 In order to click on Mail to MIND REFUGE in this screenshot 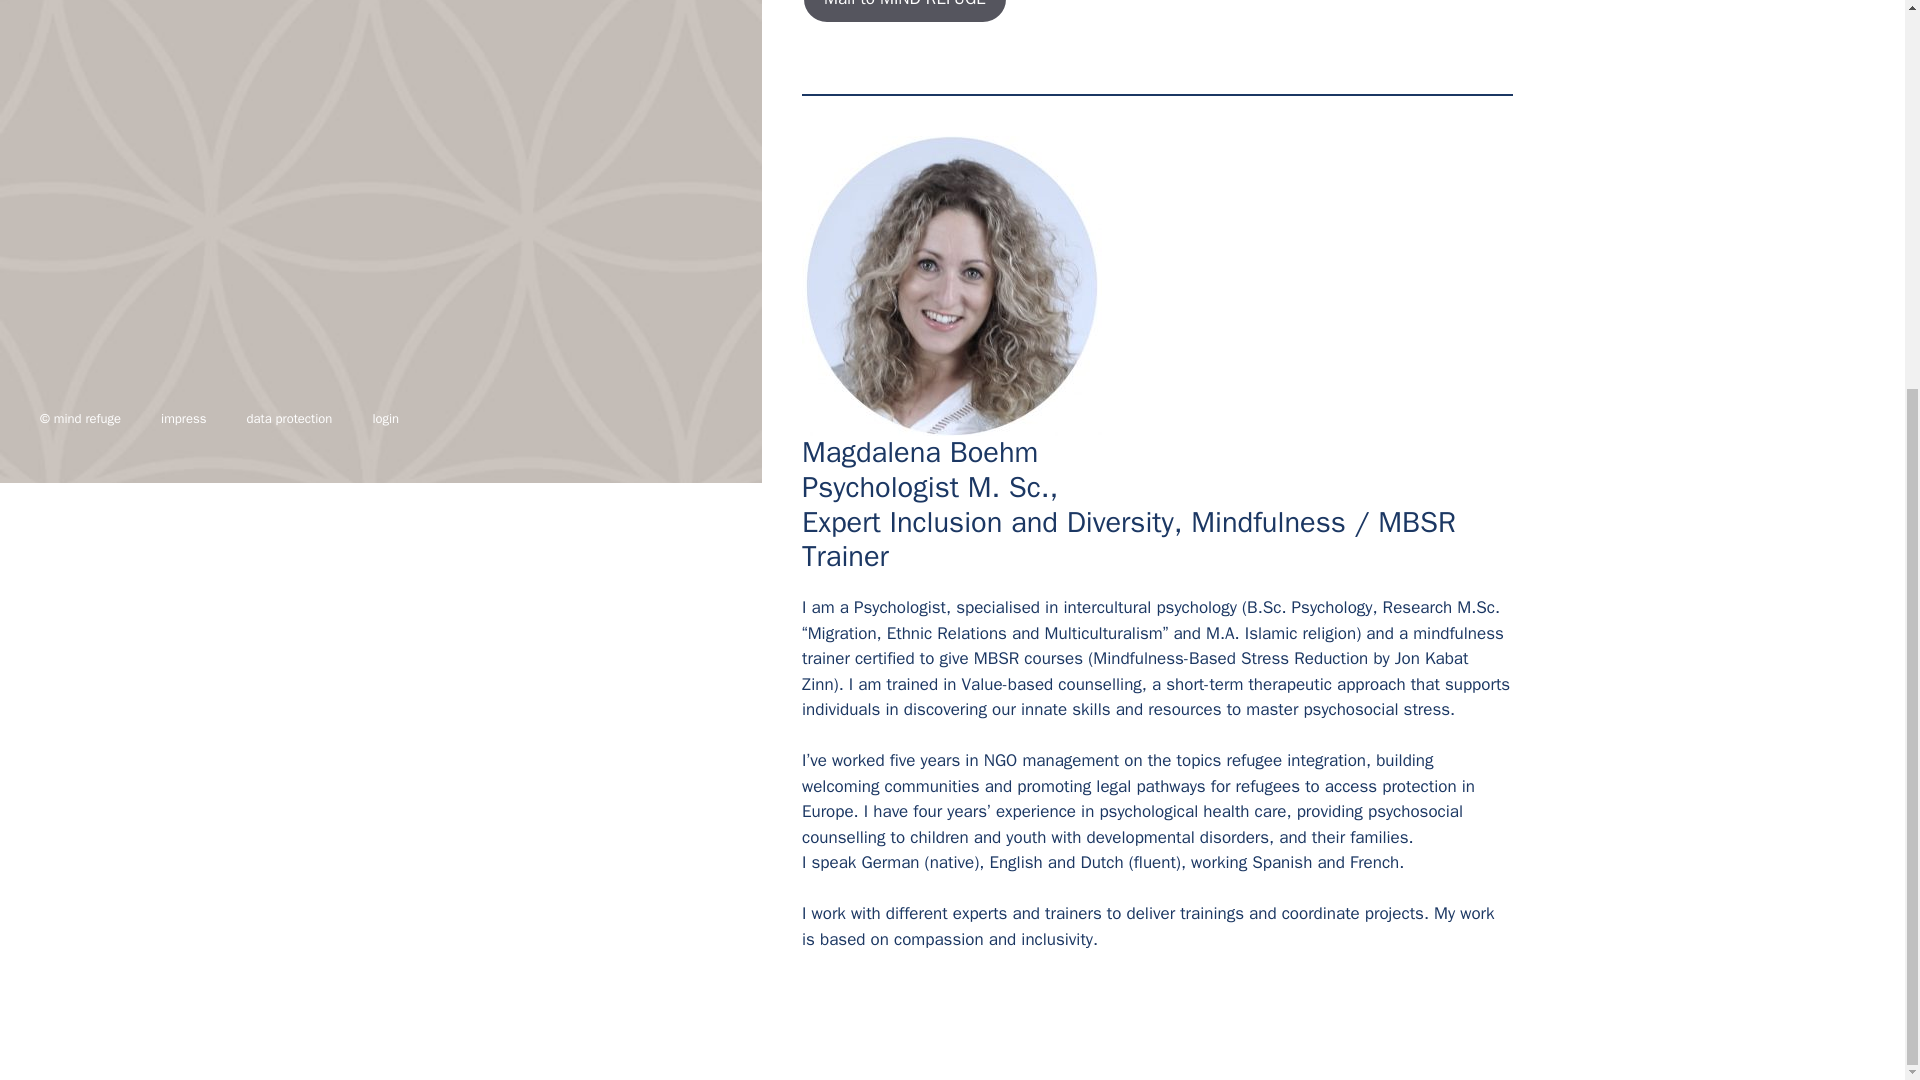, I will do `click(905, 12)`.